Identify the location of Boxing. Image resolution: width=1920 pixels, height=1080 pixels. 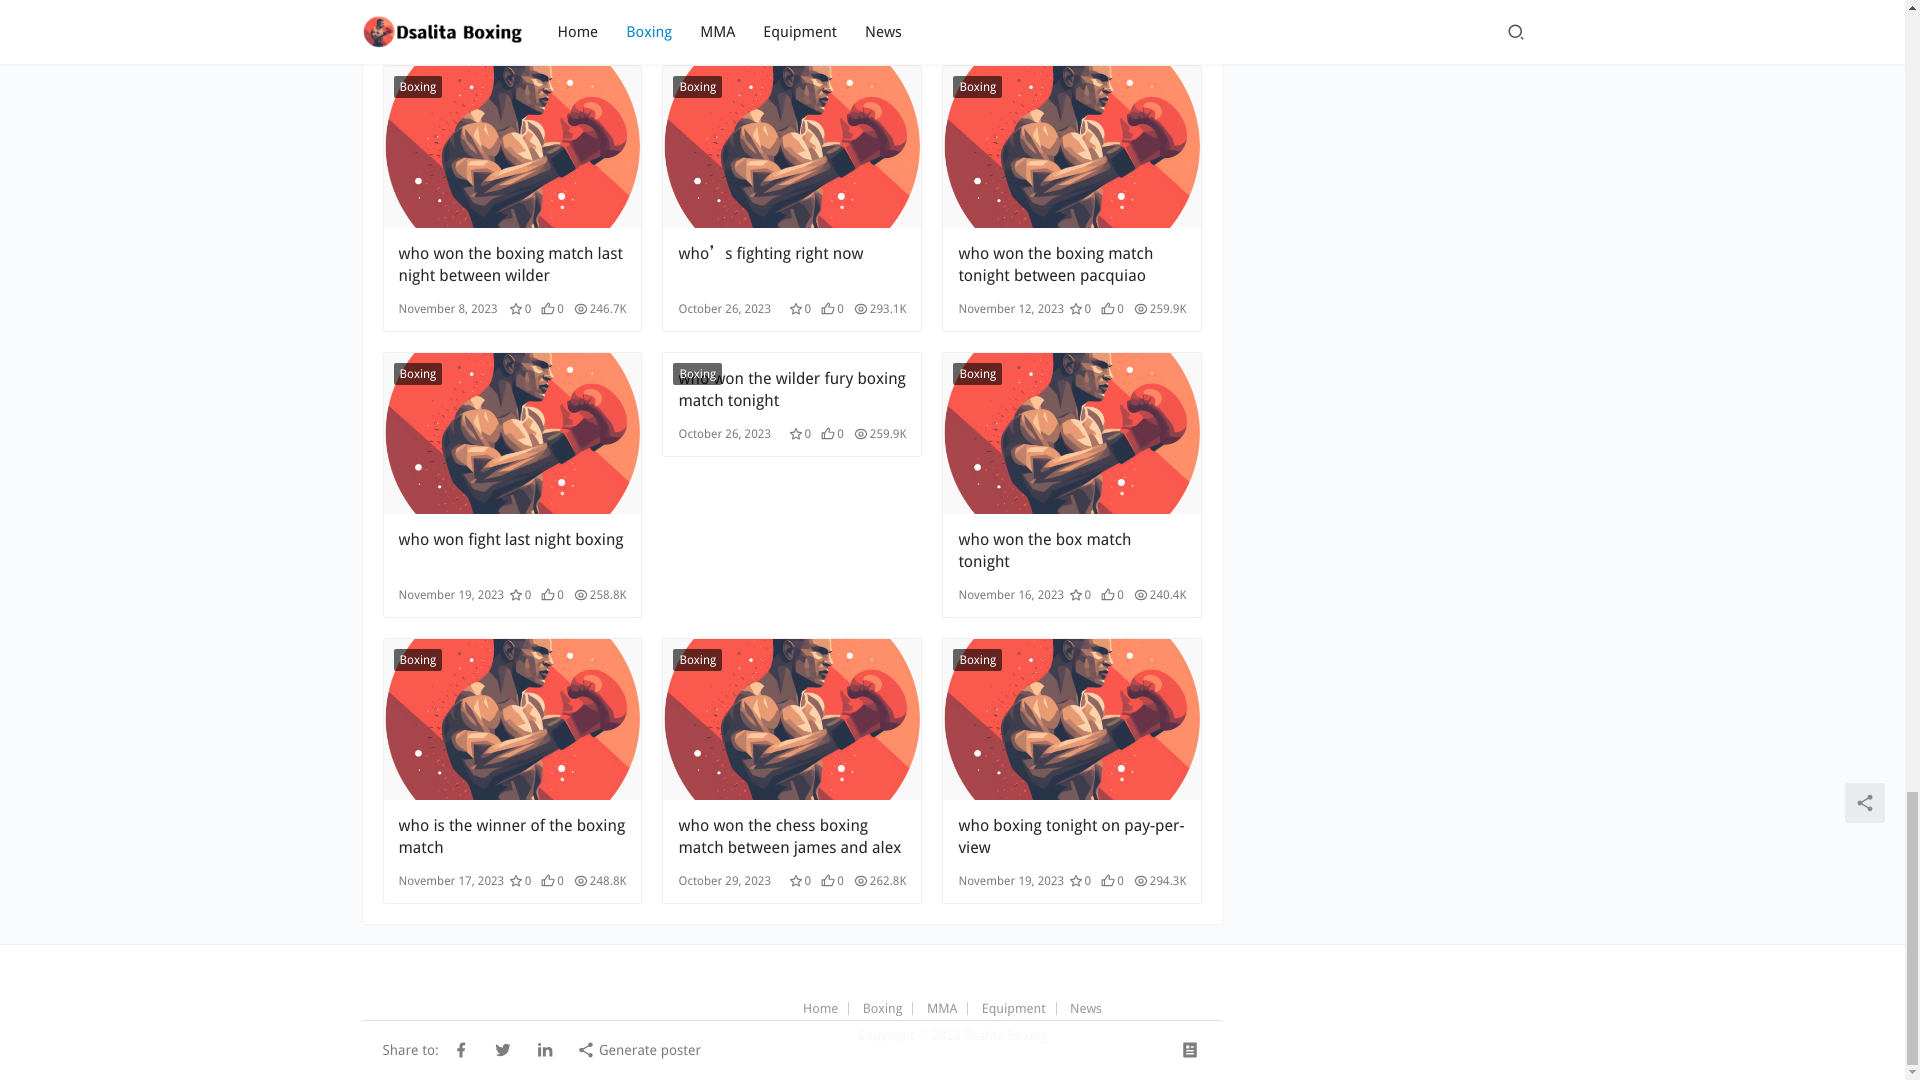
(418, 86).